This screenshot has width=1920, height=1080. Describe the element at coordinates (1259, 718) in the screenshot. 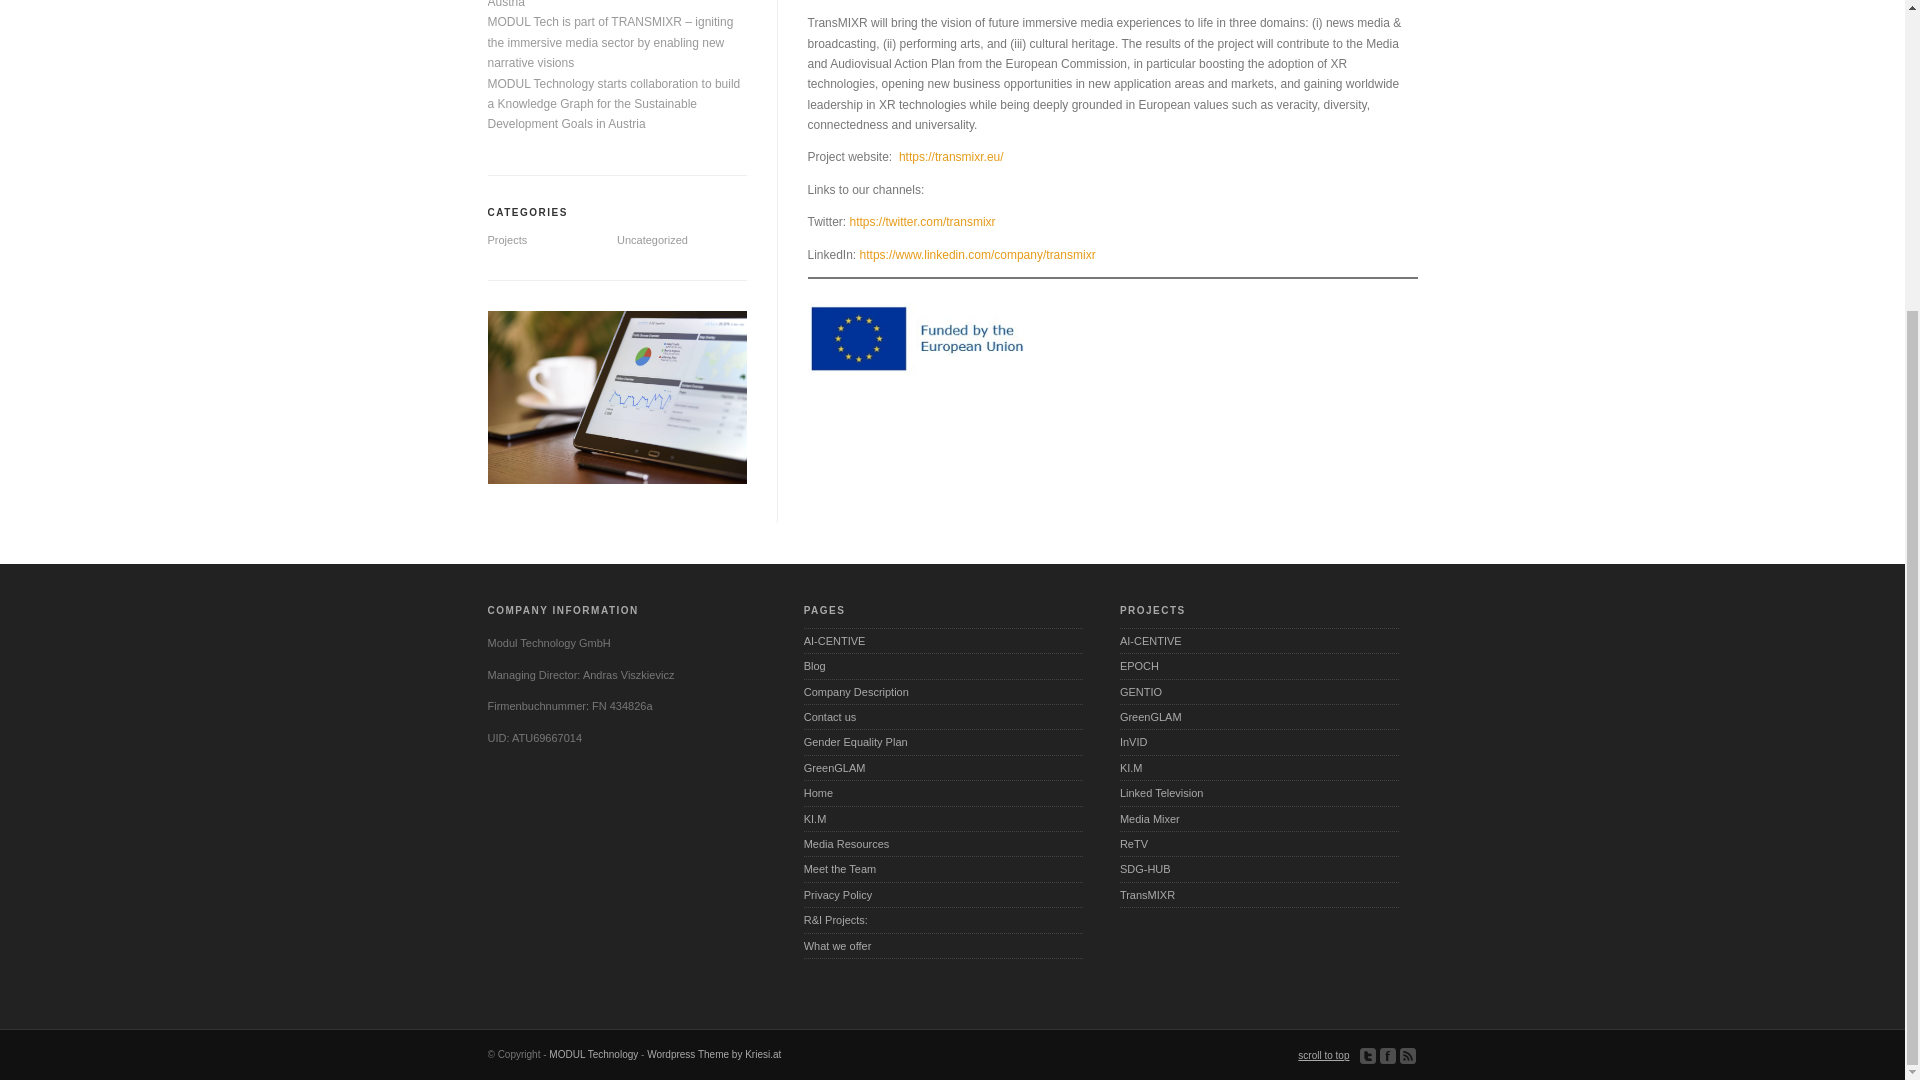

I see `GreenGLAM` at that location.